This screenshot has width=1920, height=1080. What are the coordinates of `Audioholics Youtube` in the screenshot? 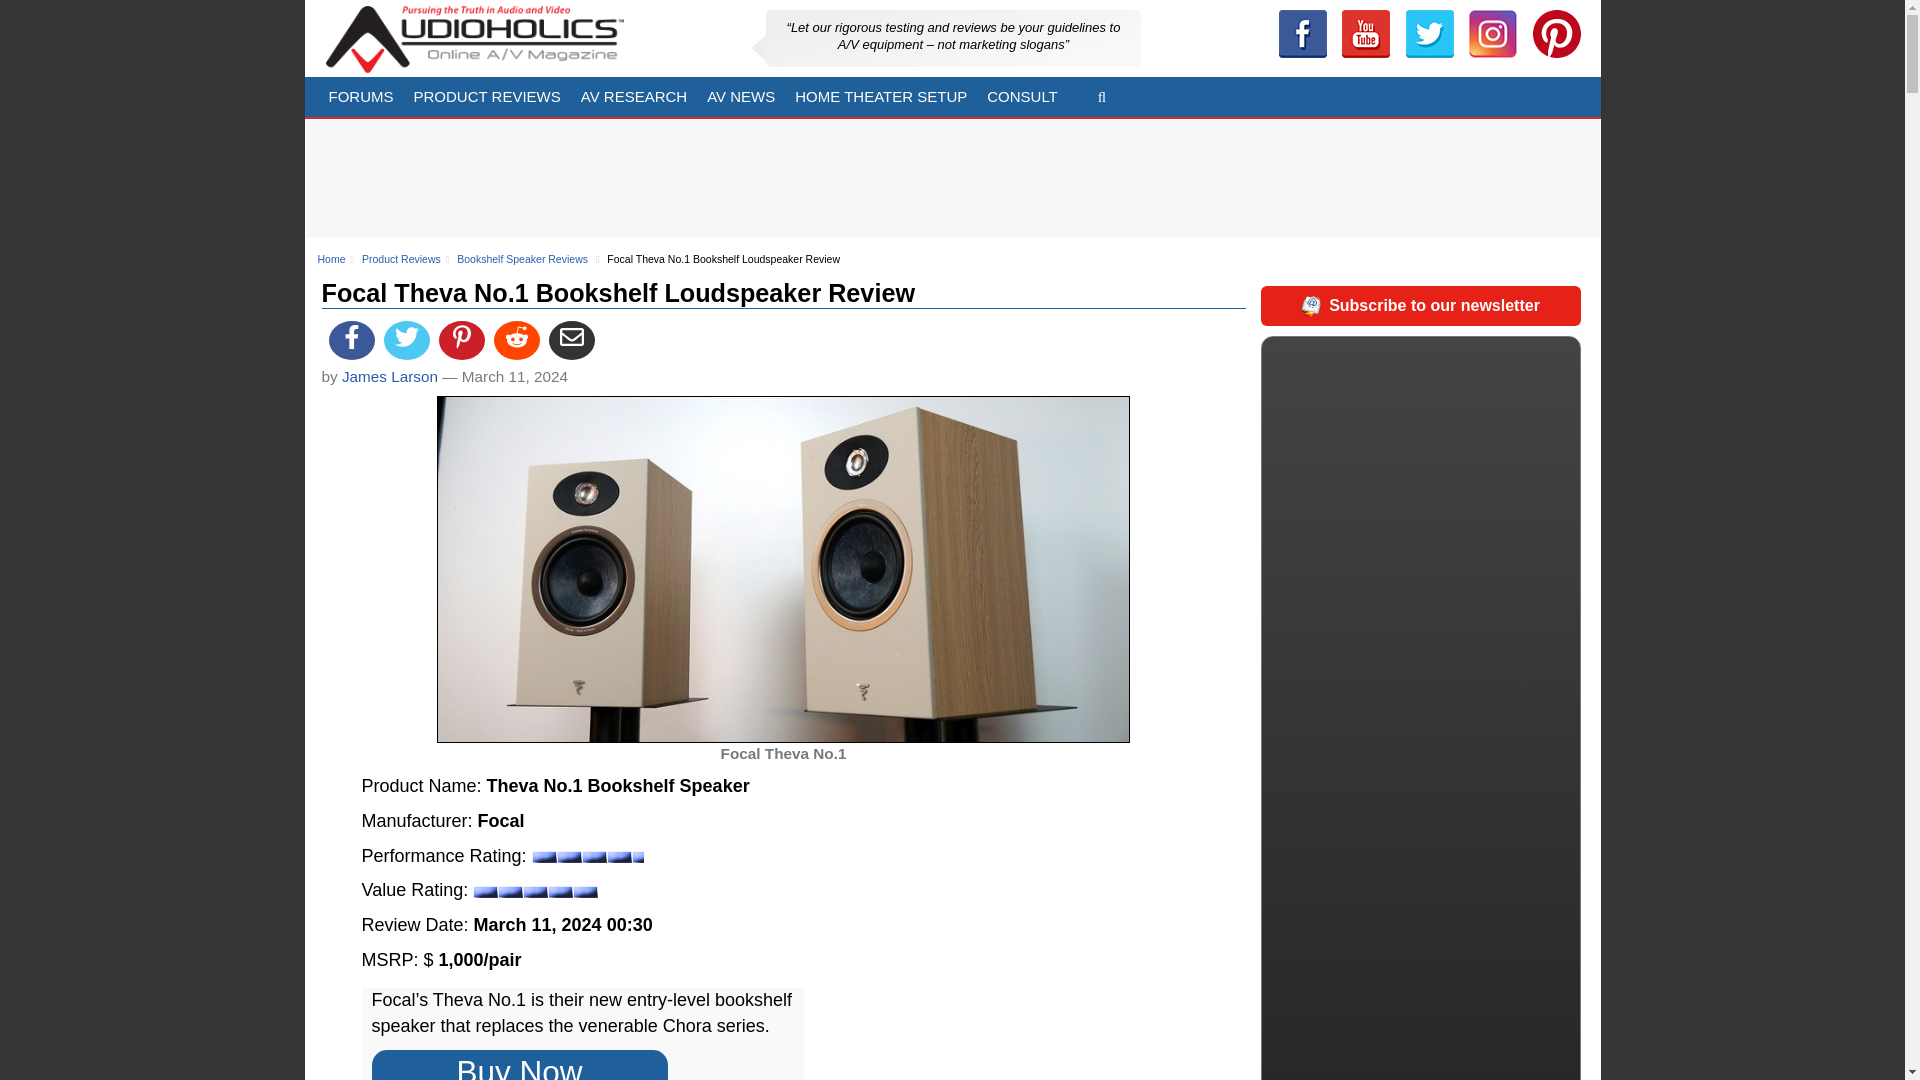 It's located at (1366, 34).